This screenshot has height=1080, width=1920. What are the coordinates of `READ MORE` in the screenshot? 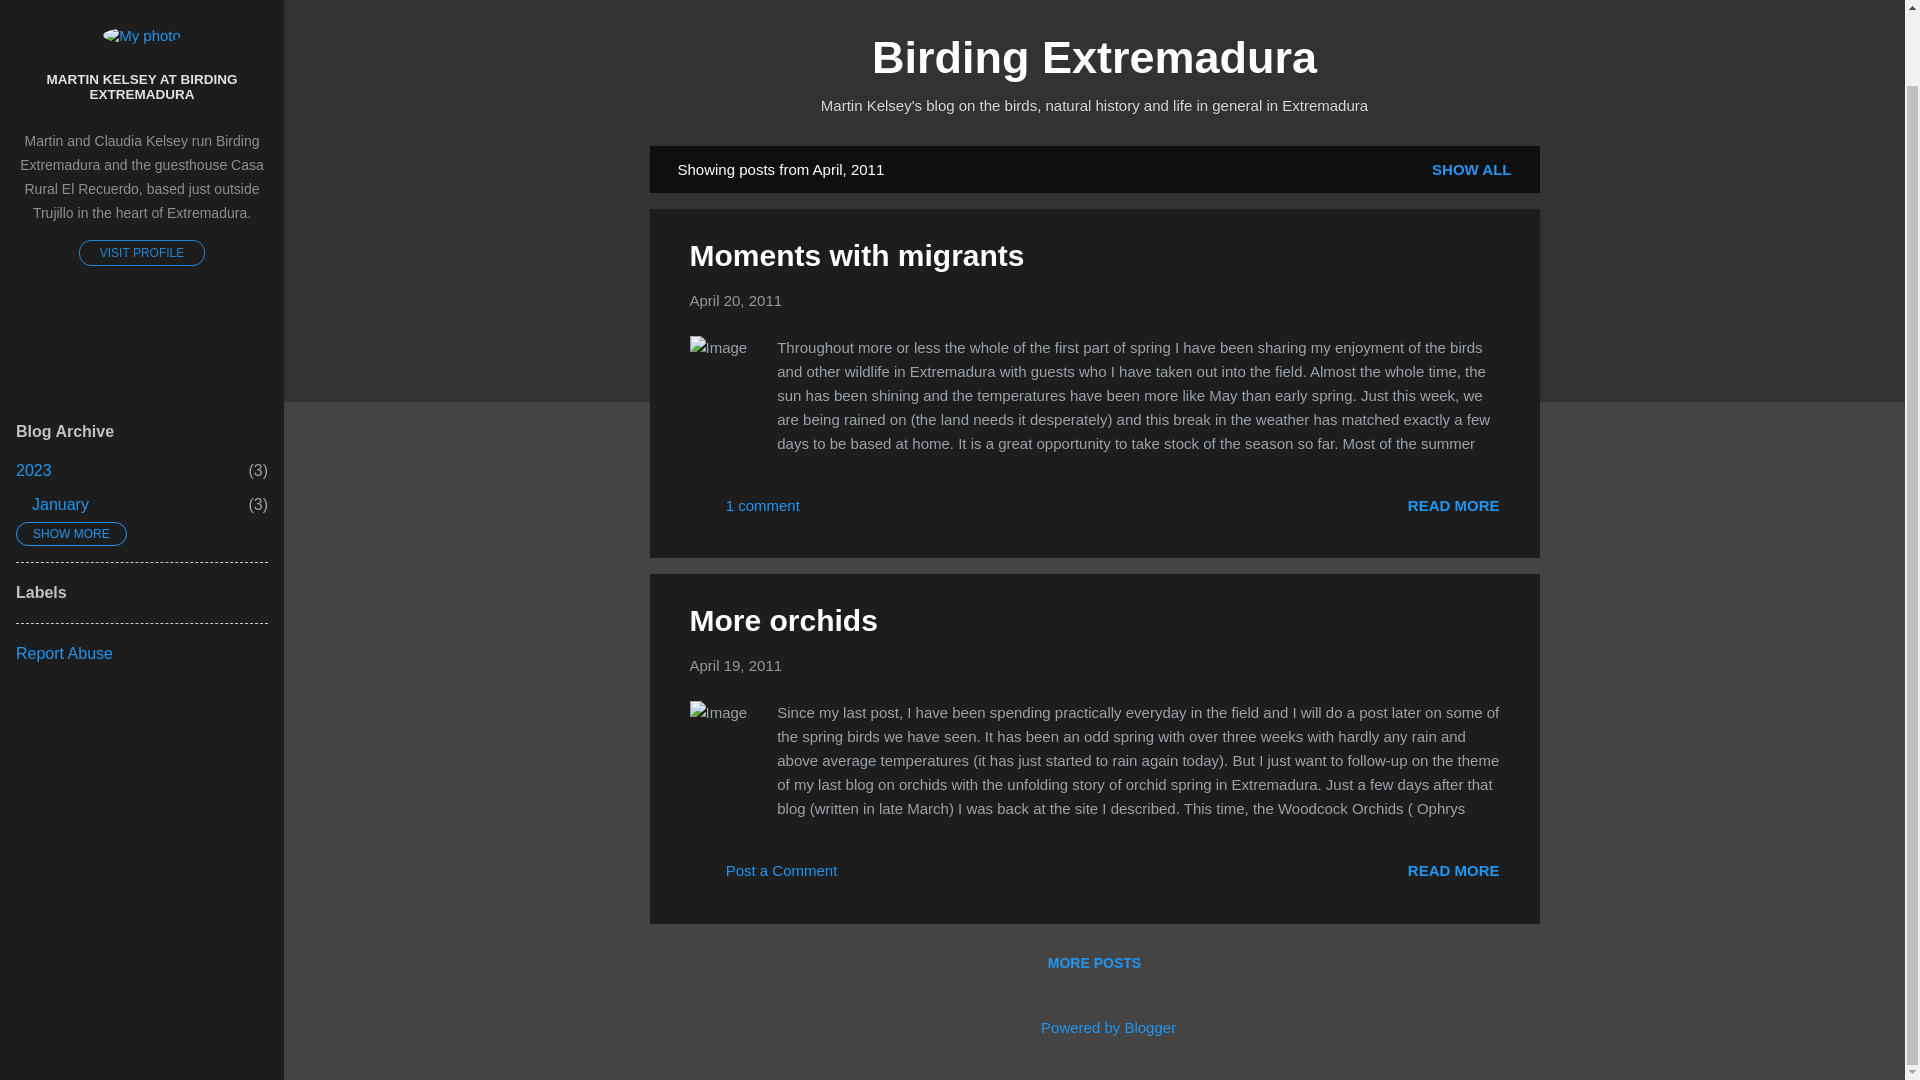 It's located at (1453, 504).